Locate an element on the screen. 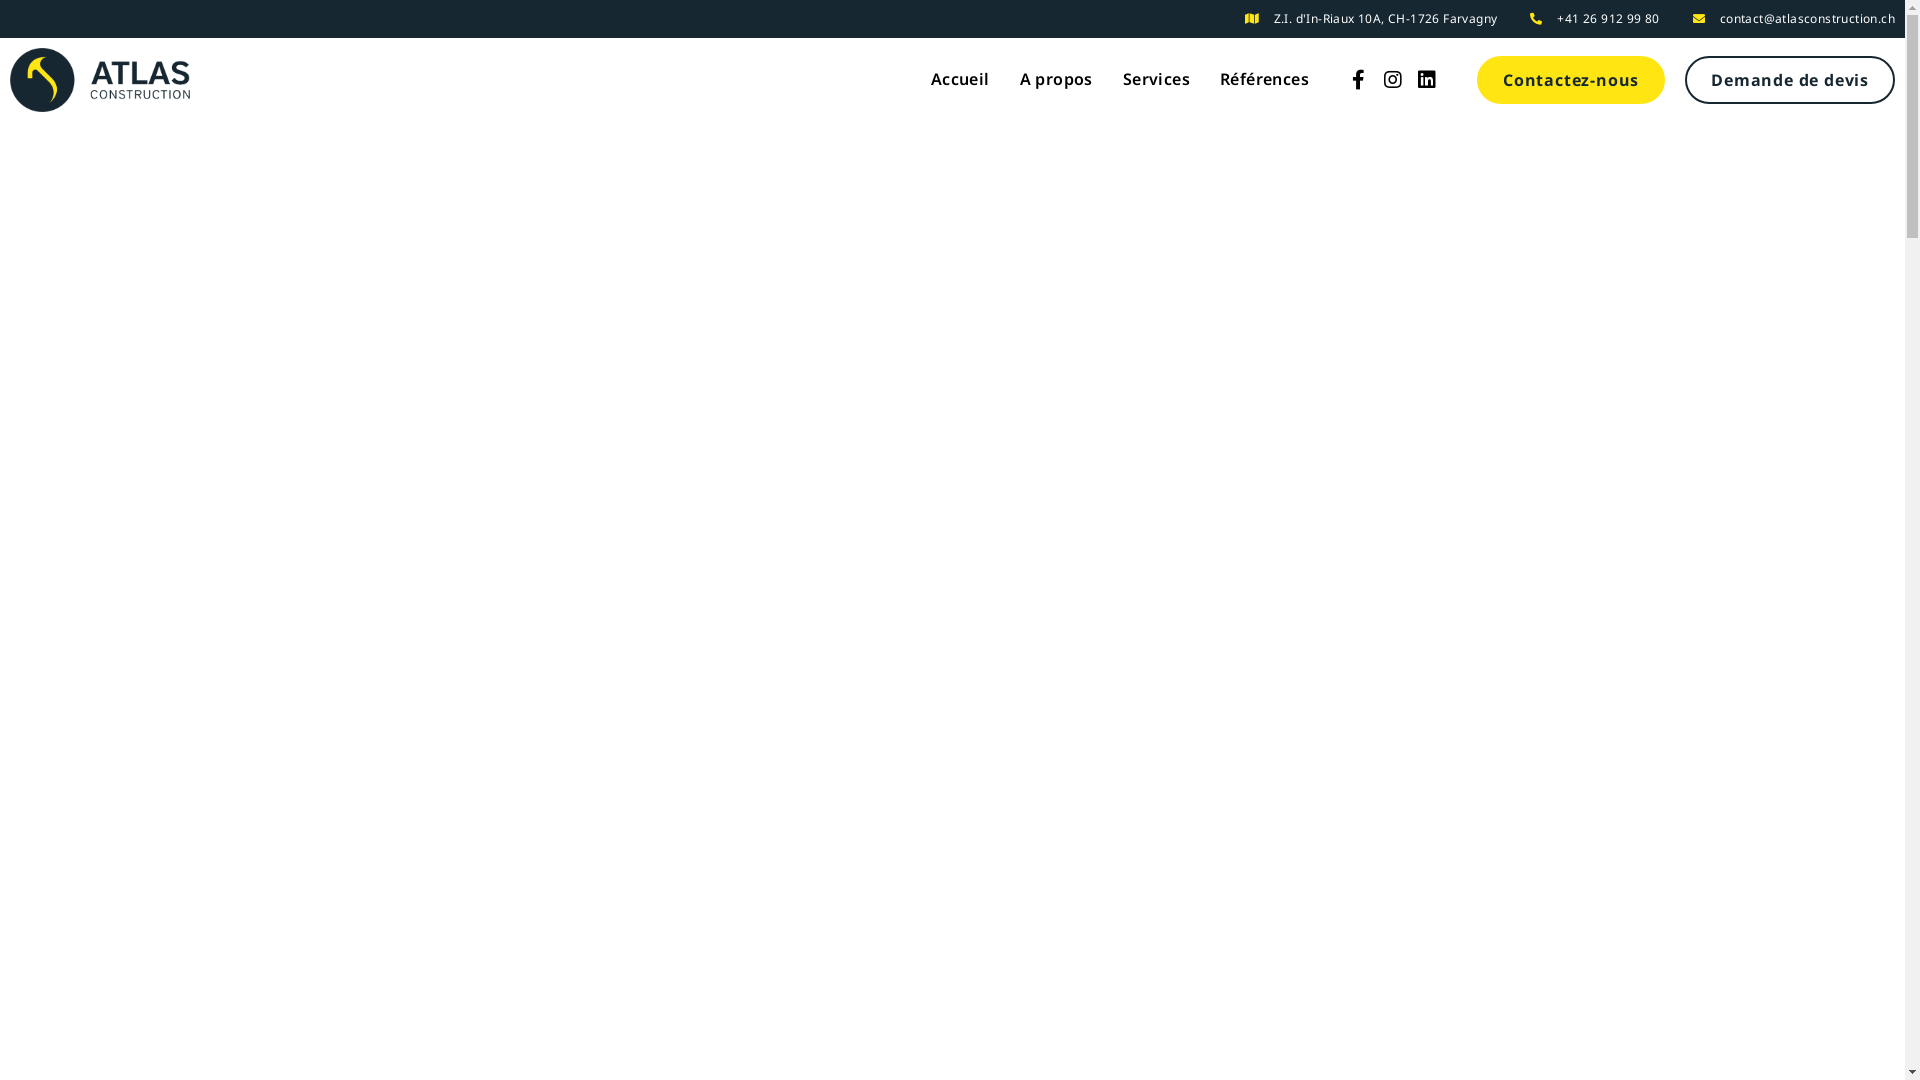 This screenshot has height=1080, width=1920. A propos is located at coordinates (1056, 80).